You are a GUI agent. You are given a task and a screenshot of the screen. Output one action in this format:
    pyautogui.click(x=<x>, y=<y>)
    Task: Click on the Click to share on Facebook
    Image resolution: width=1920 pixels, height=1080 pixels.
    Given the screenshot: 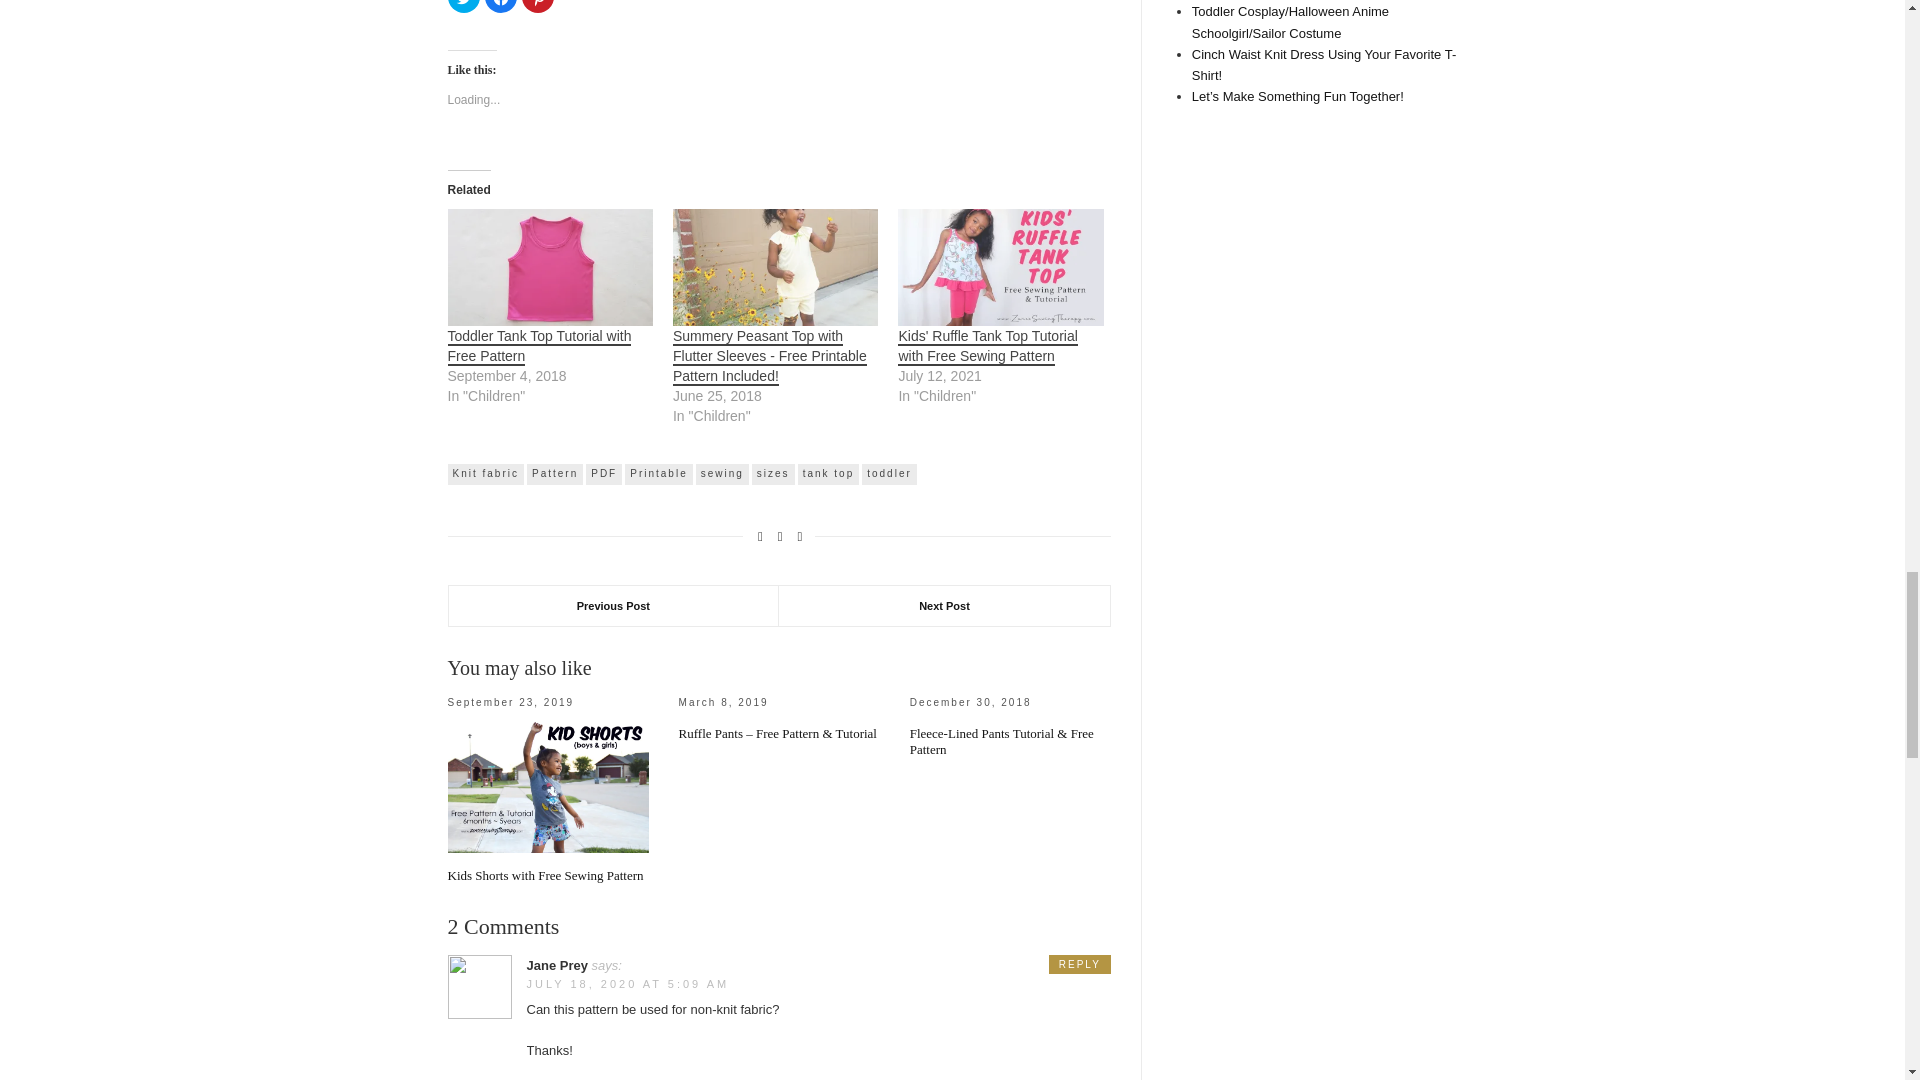 What is the action you would take?
    pyautogui.click(x=500, y=6)
    